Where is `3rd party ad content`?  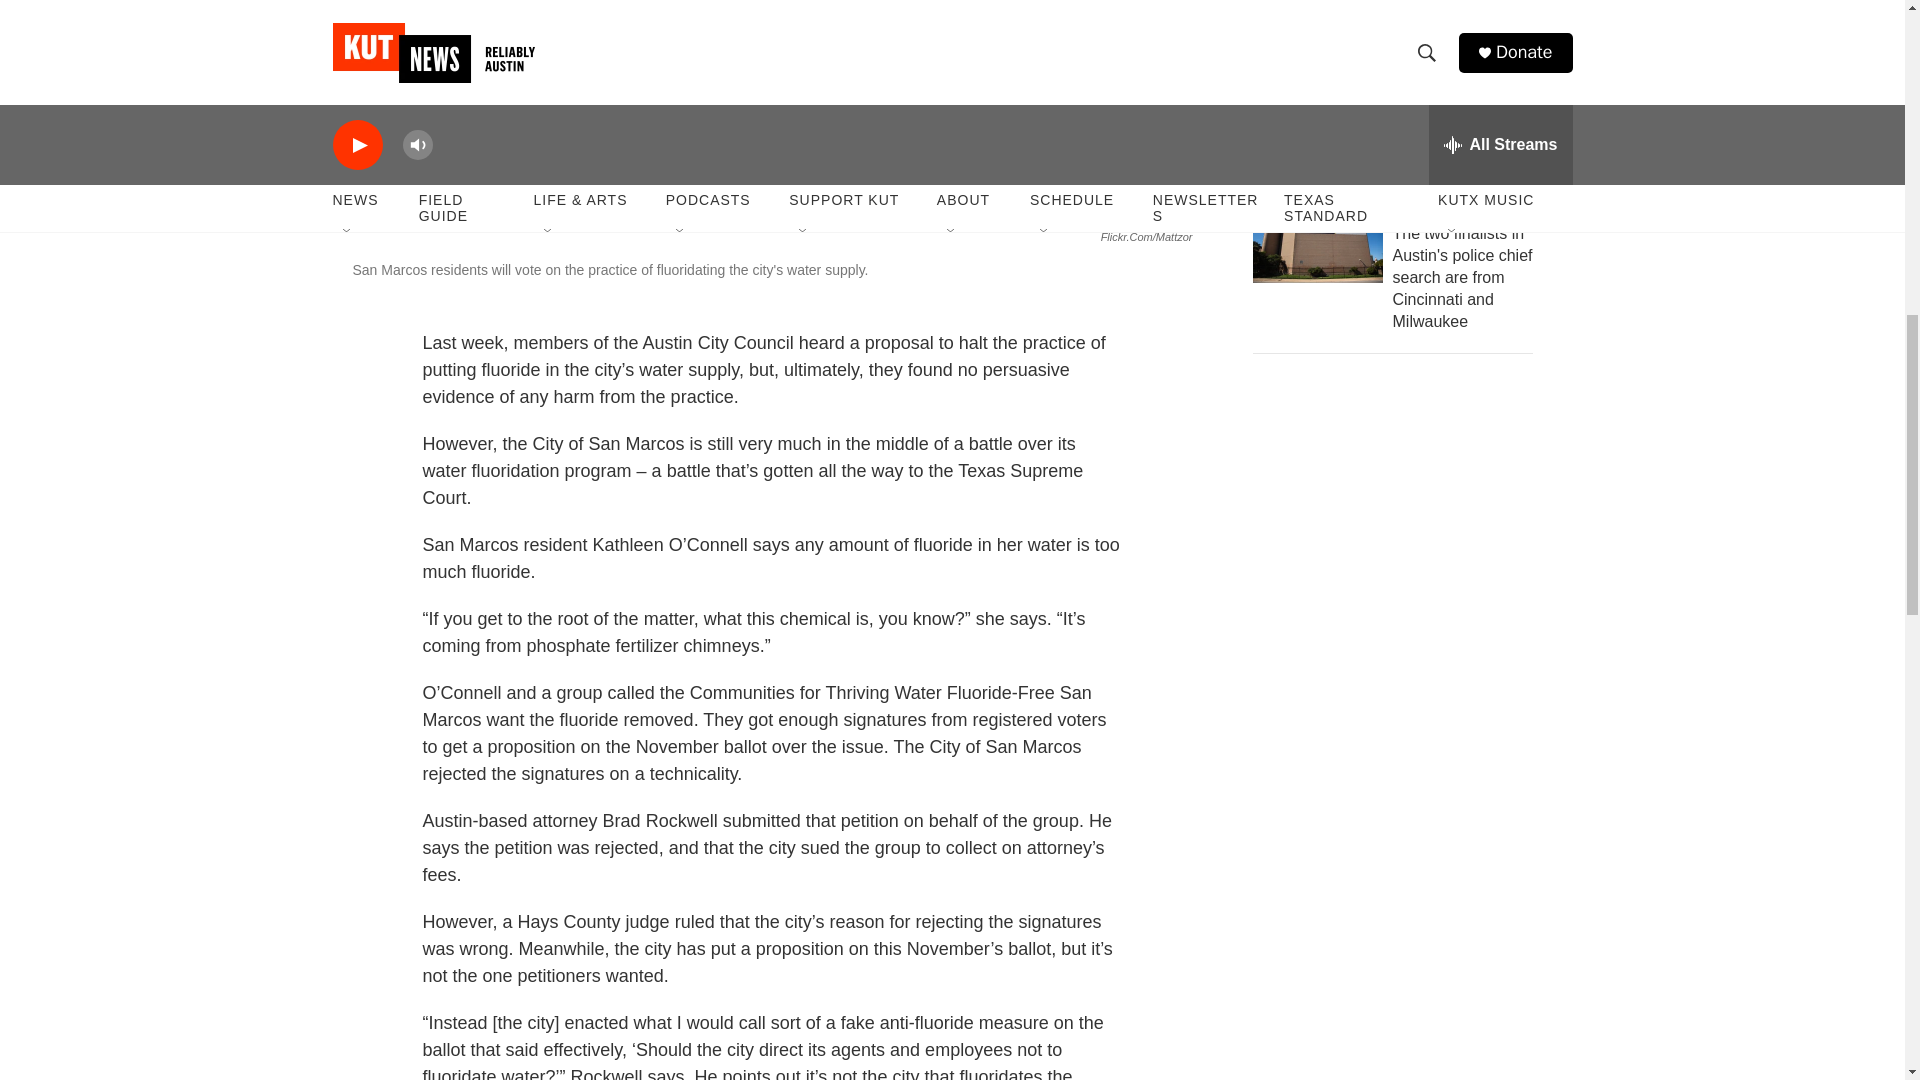 3rd party ad content is located at coordinates (1401, 518).